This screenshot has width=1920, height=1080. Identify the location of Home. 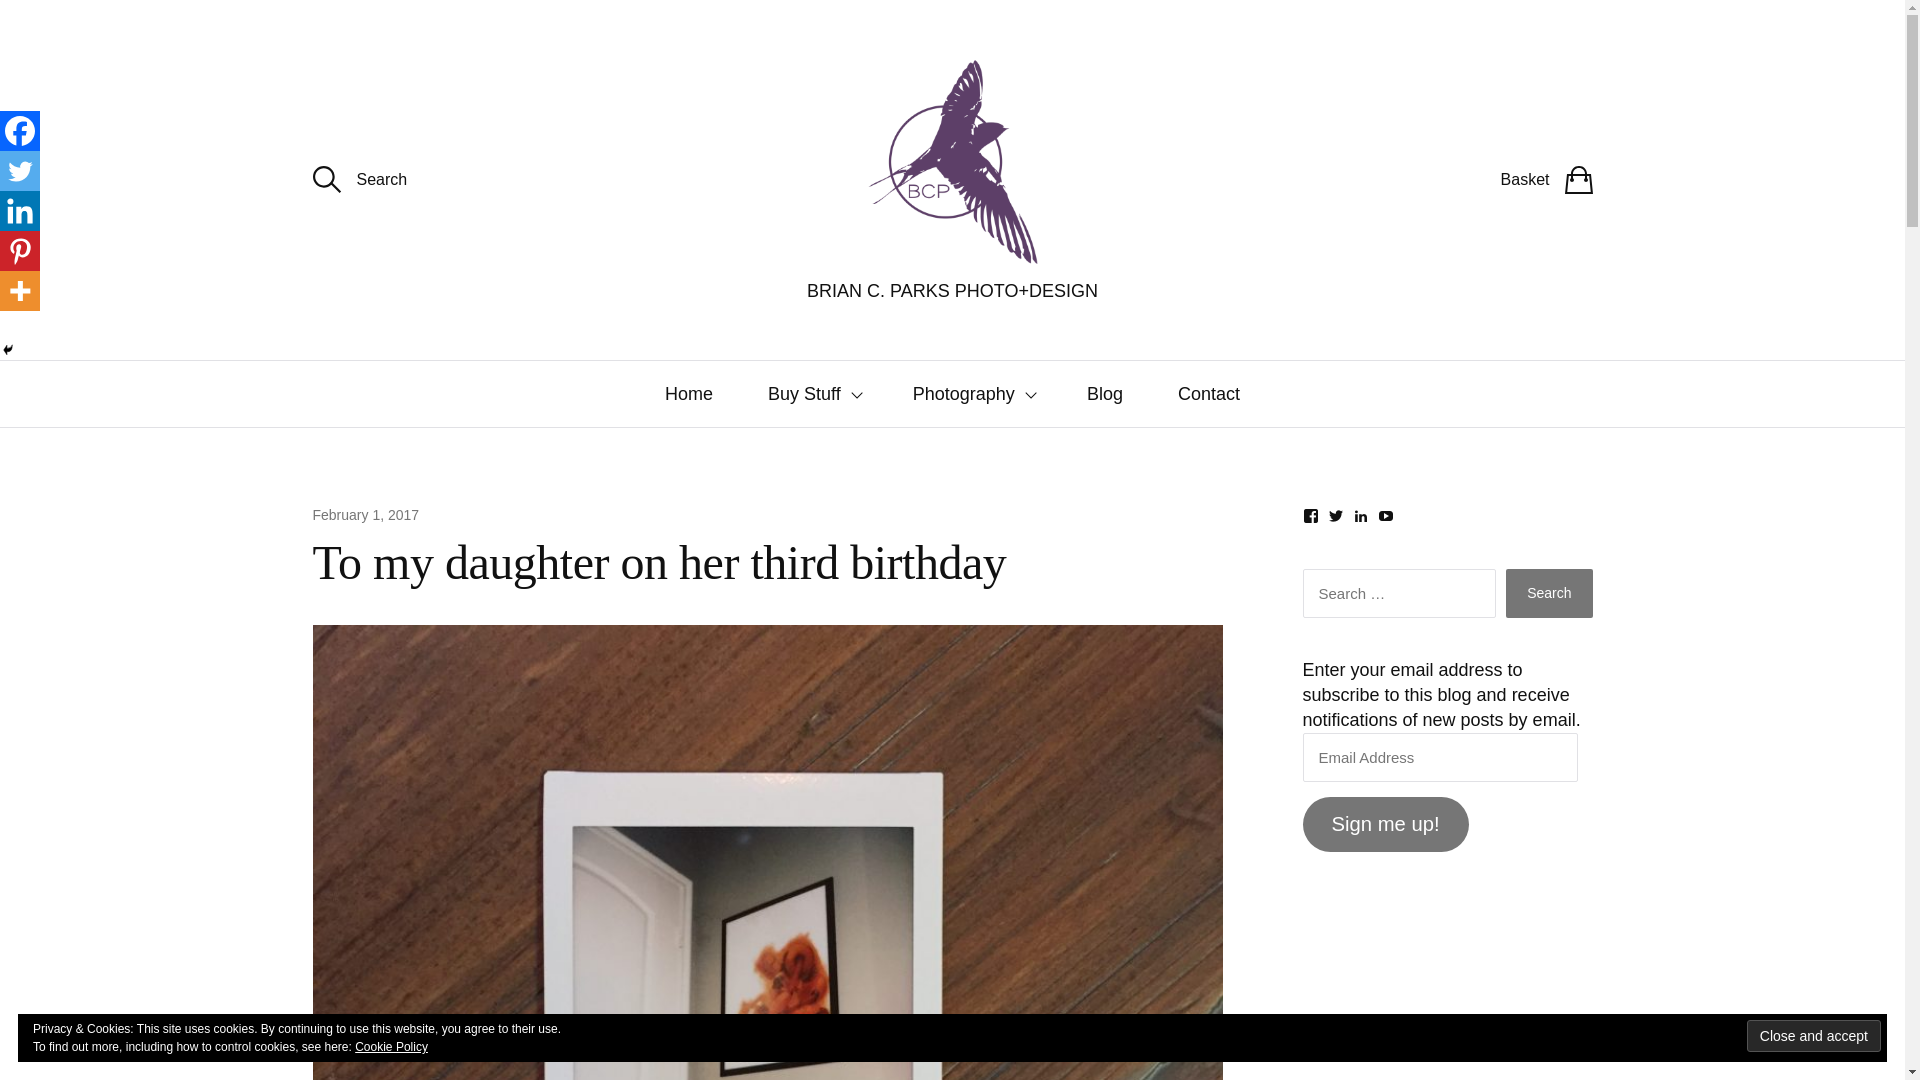
(688, 393).